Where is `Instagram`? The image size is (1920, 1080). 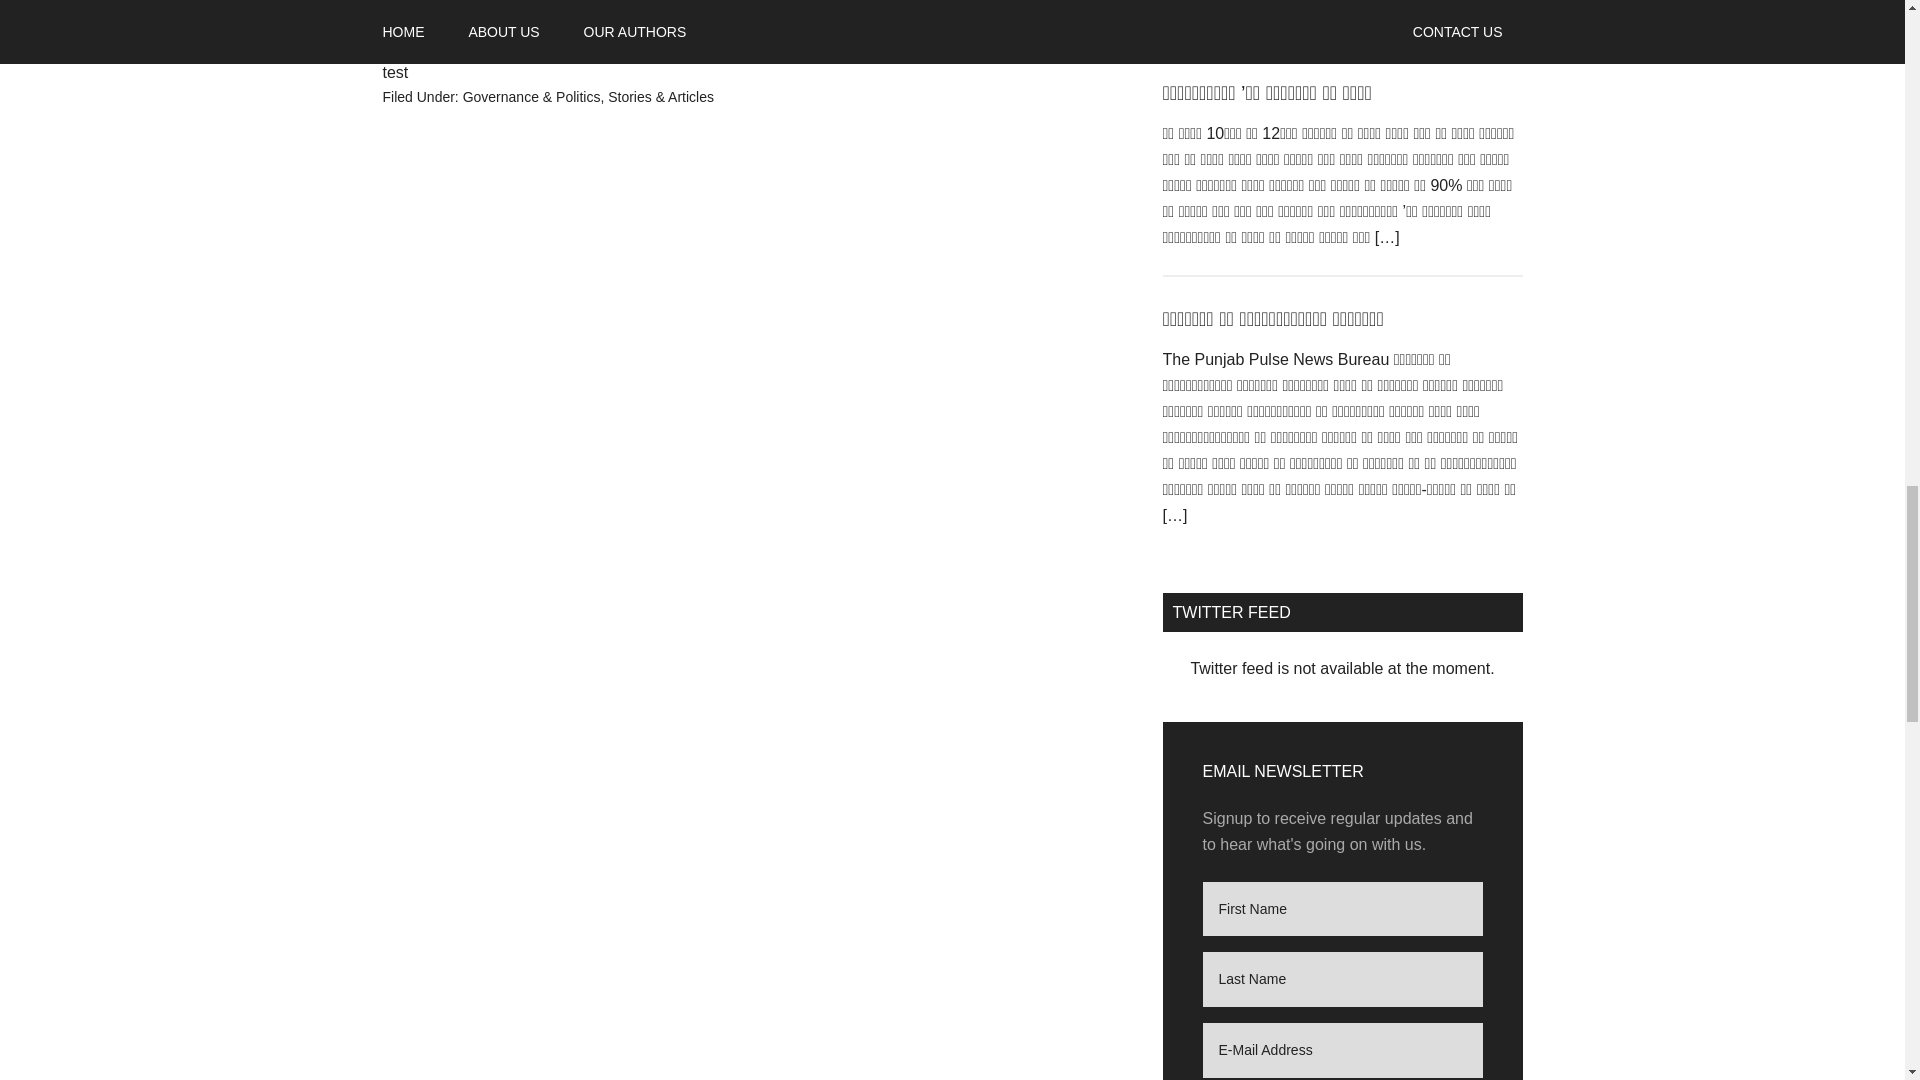
Instagram is located at coordinates (596, 40).